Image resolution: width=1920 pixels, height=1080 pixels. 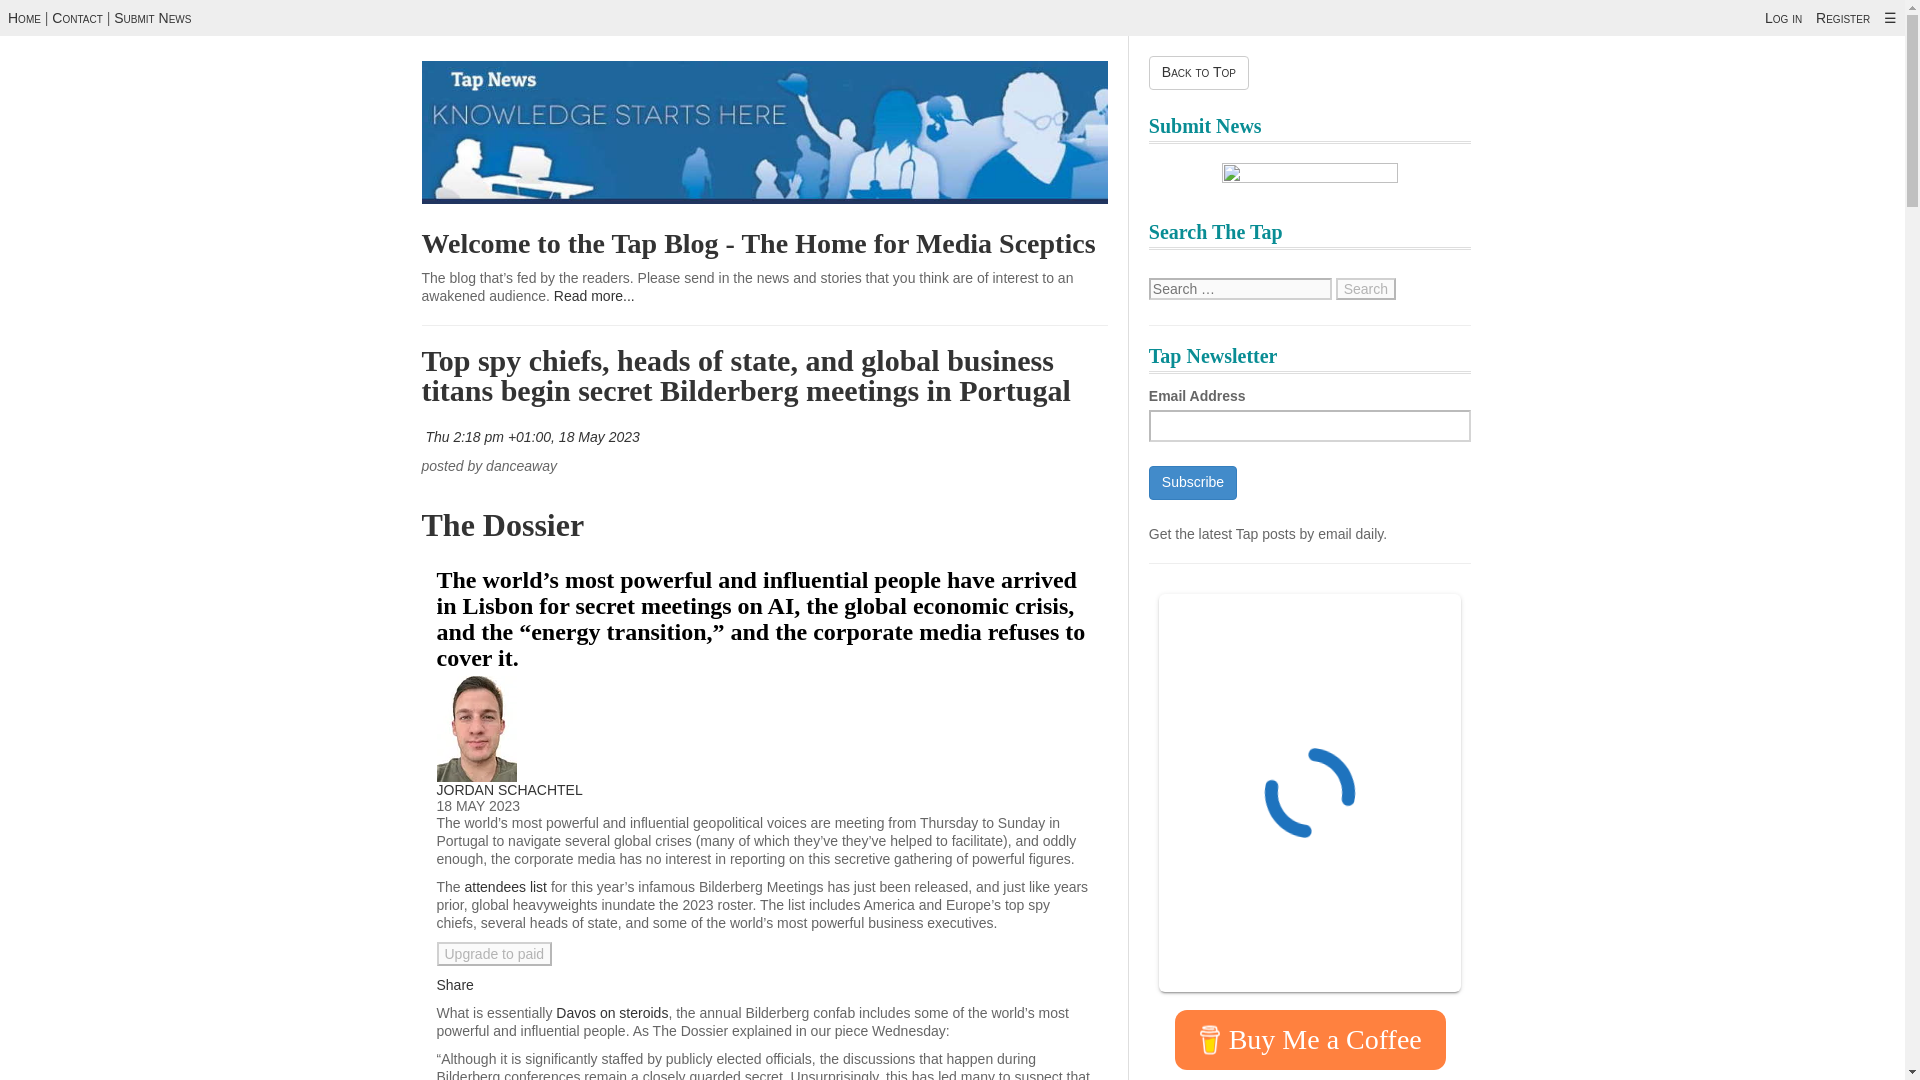 I want to click on Share, so click(x=454, y=984).